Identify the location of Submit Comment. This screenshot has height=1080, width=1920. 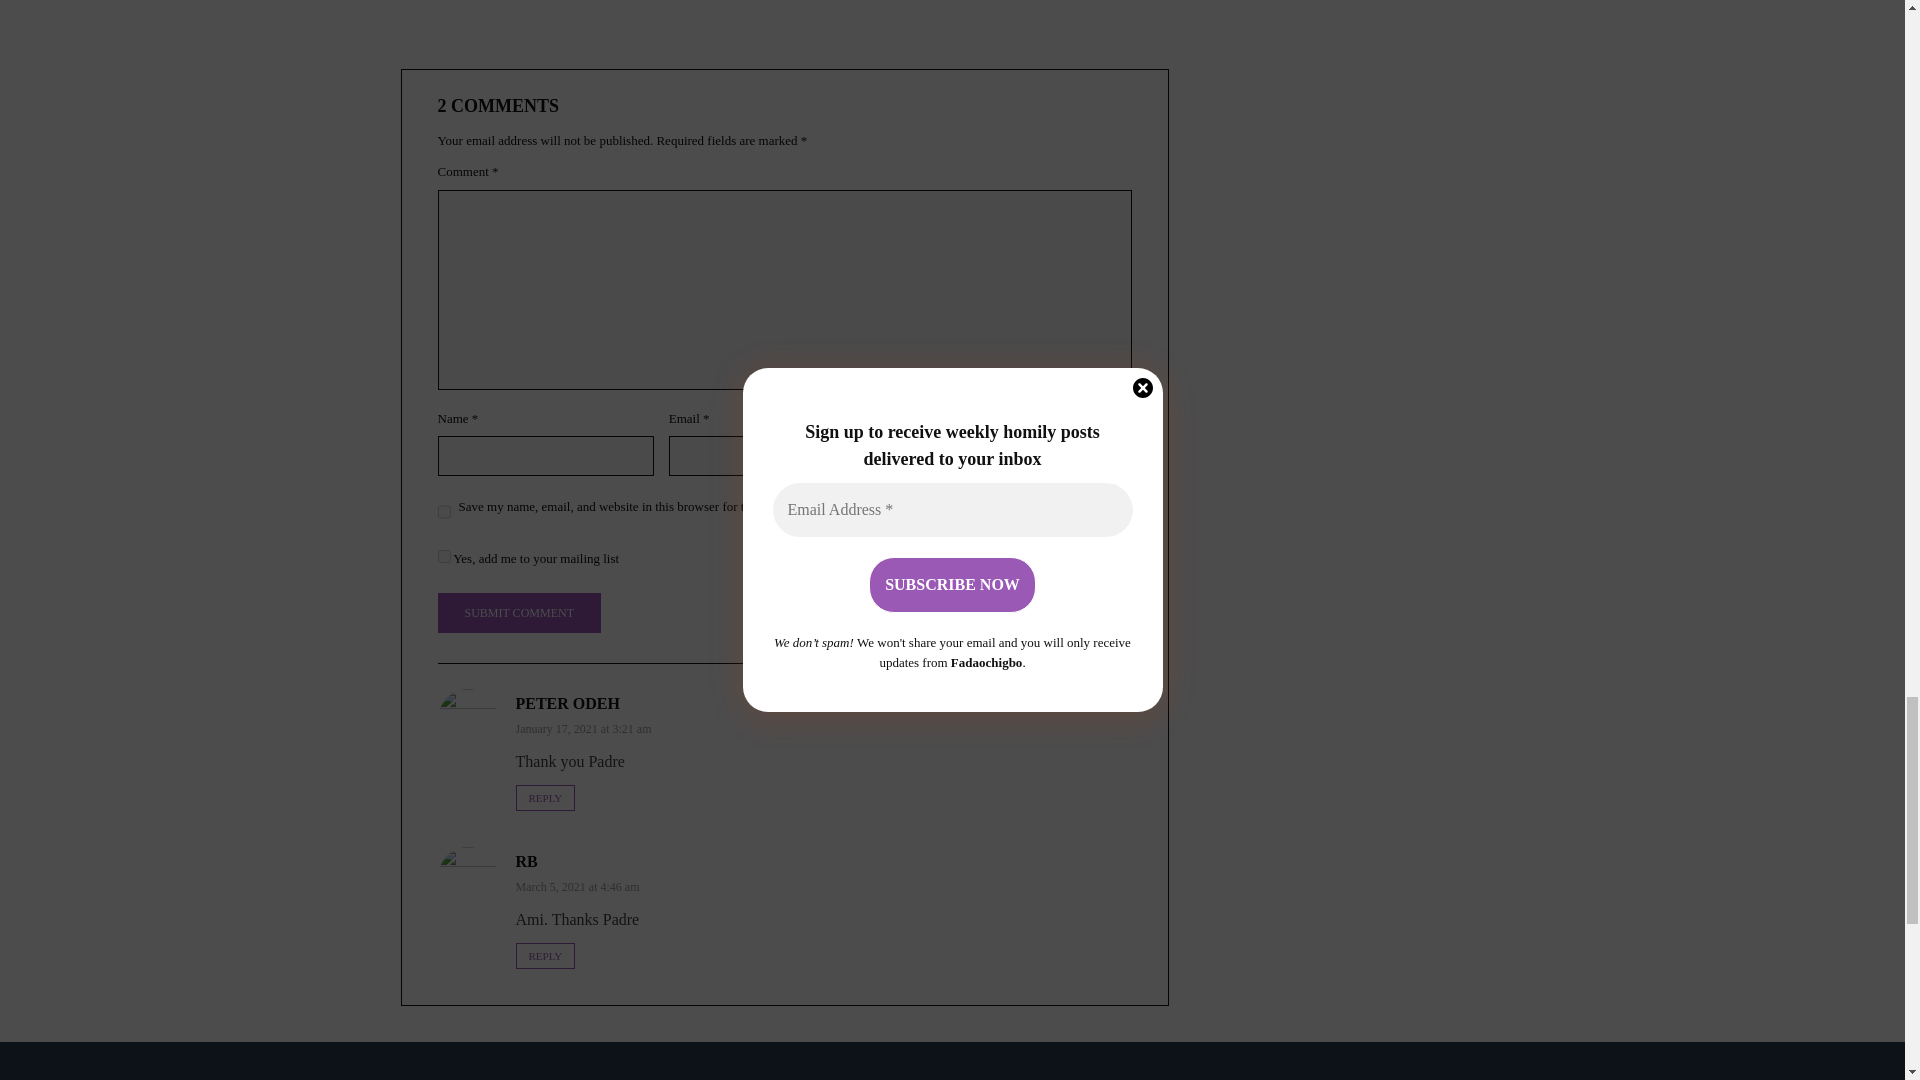
(518, 612).